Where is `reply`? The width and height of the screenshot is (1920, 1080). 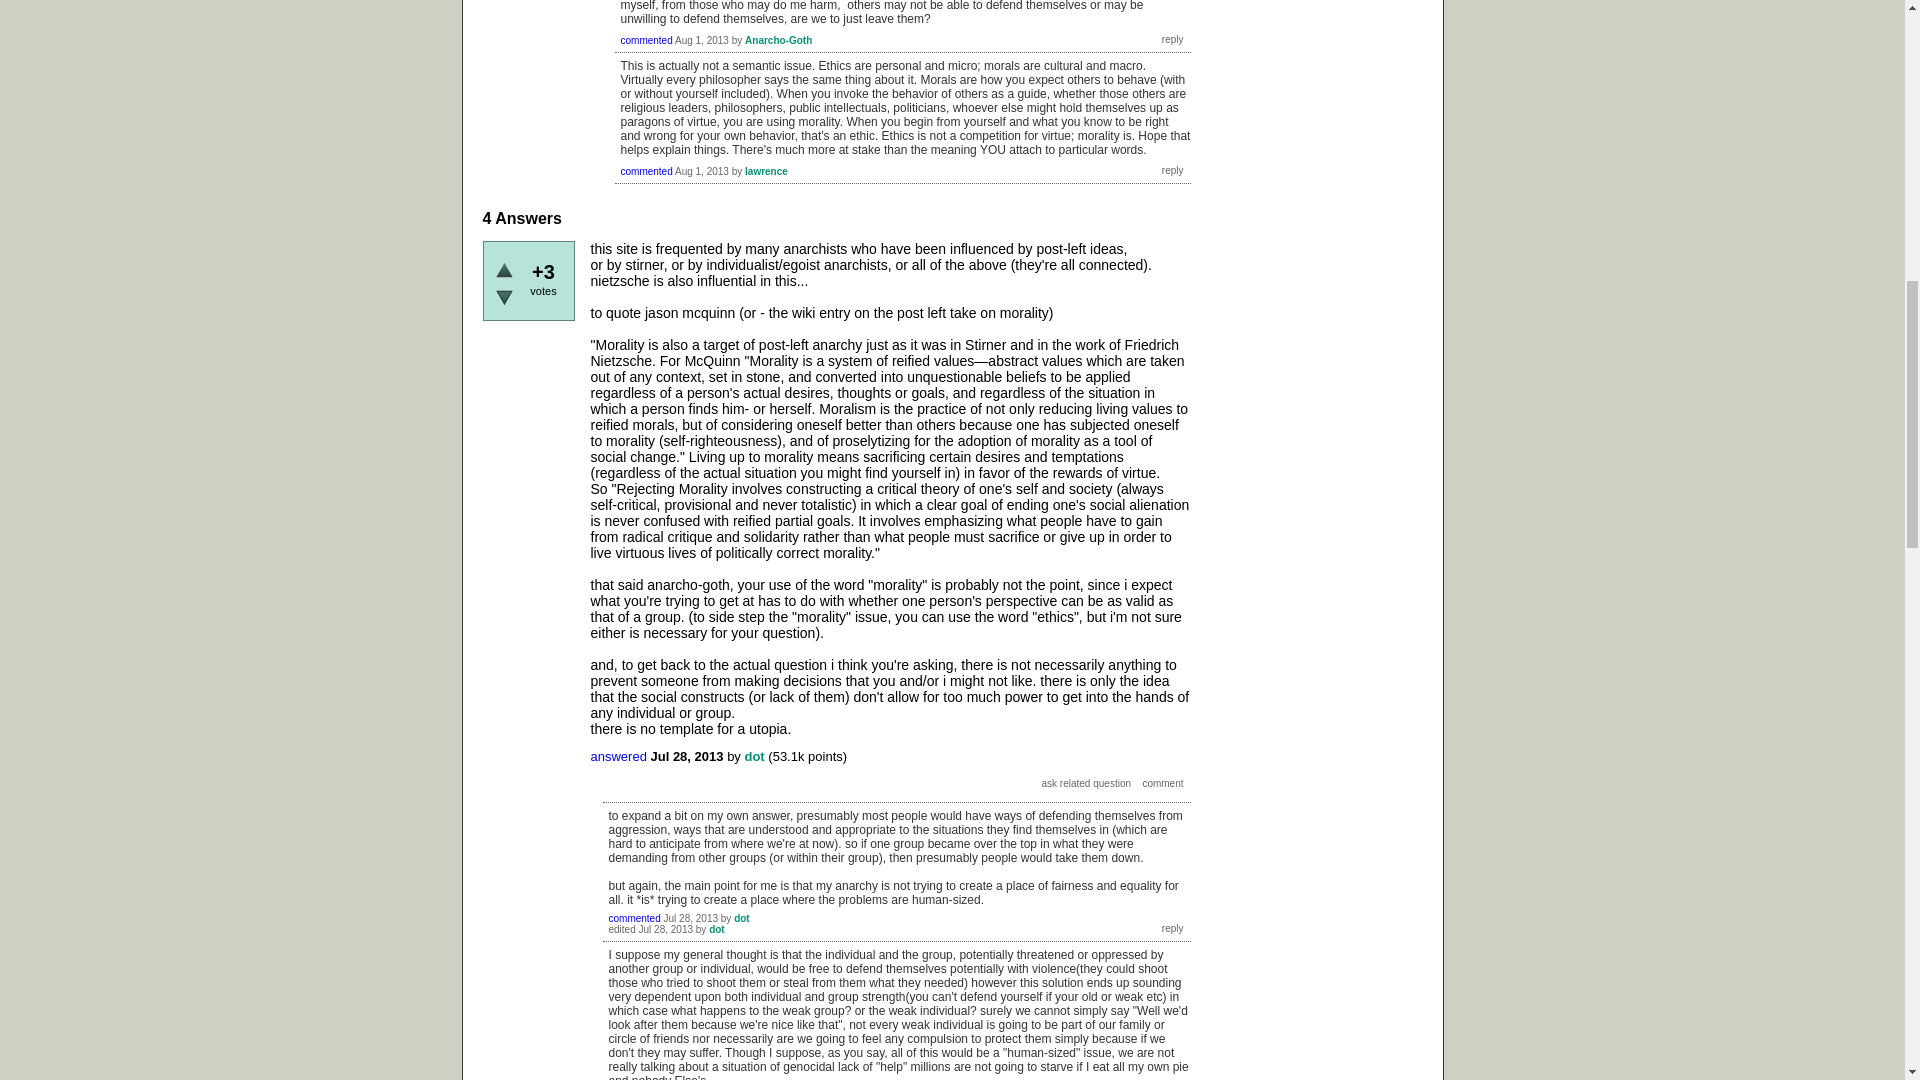 reply is located at coordinates (1172, 928).